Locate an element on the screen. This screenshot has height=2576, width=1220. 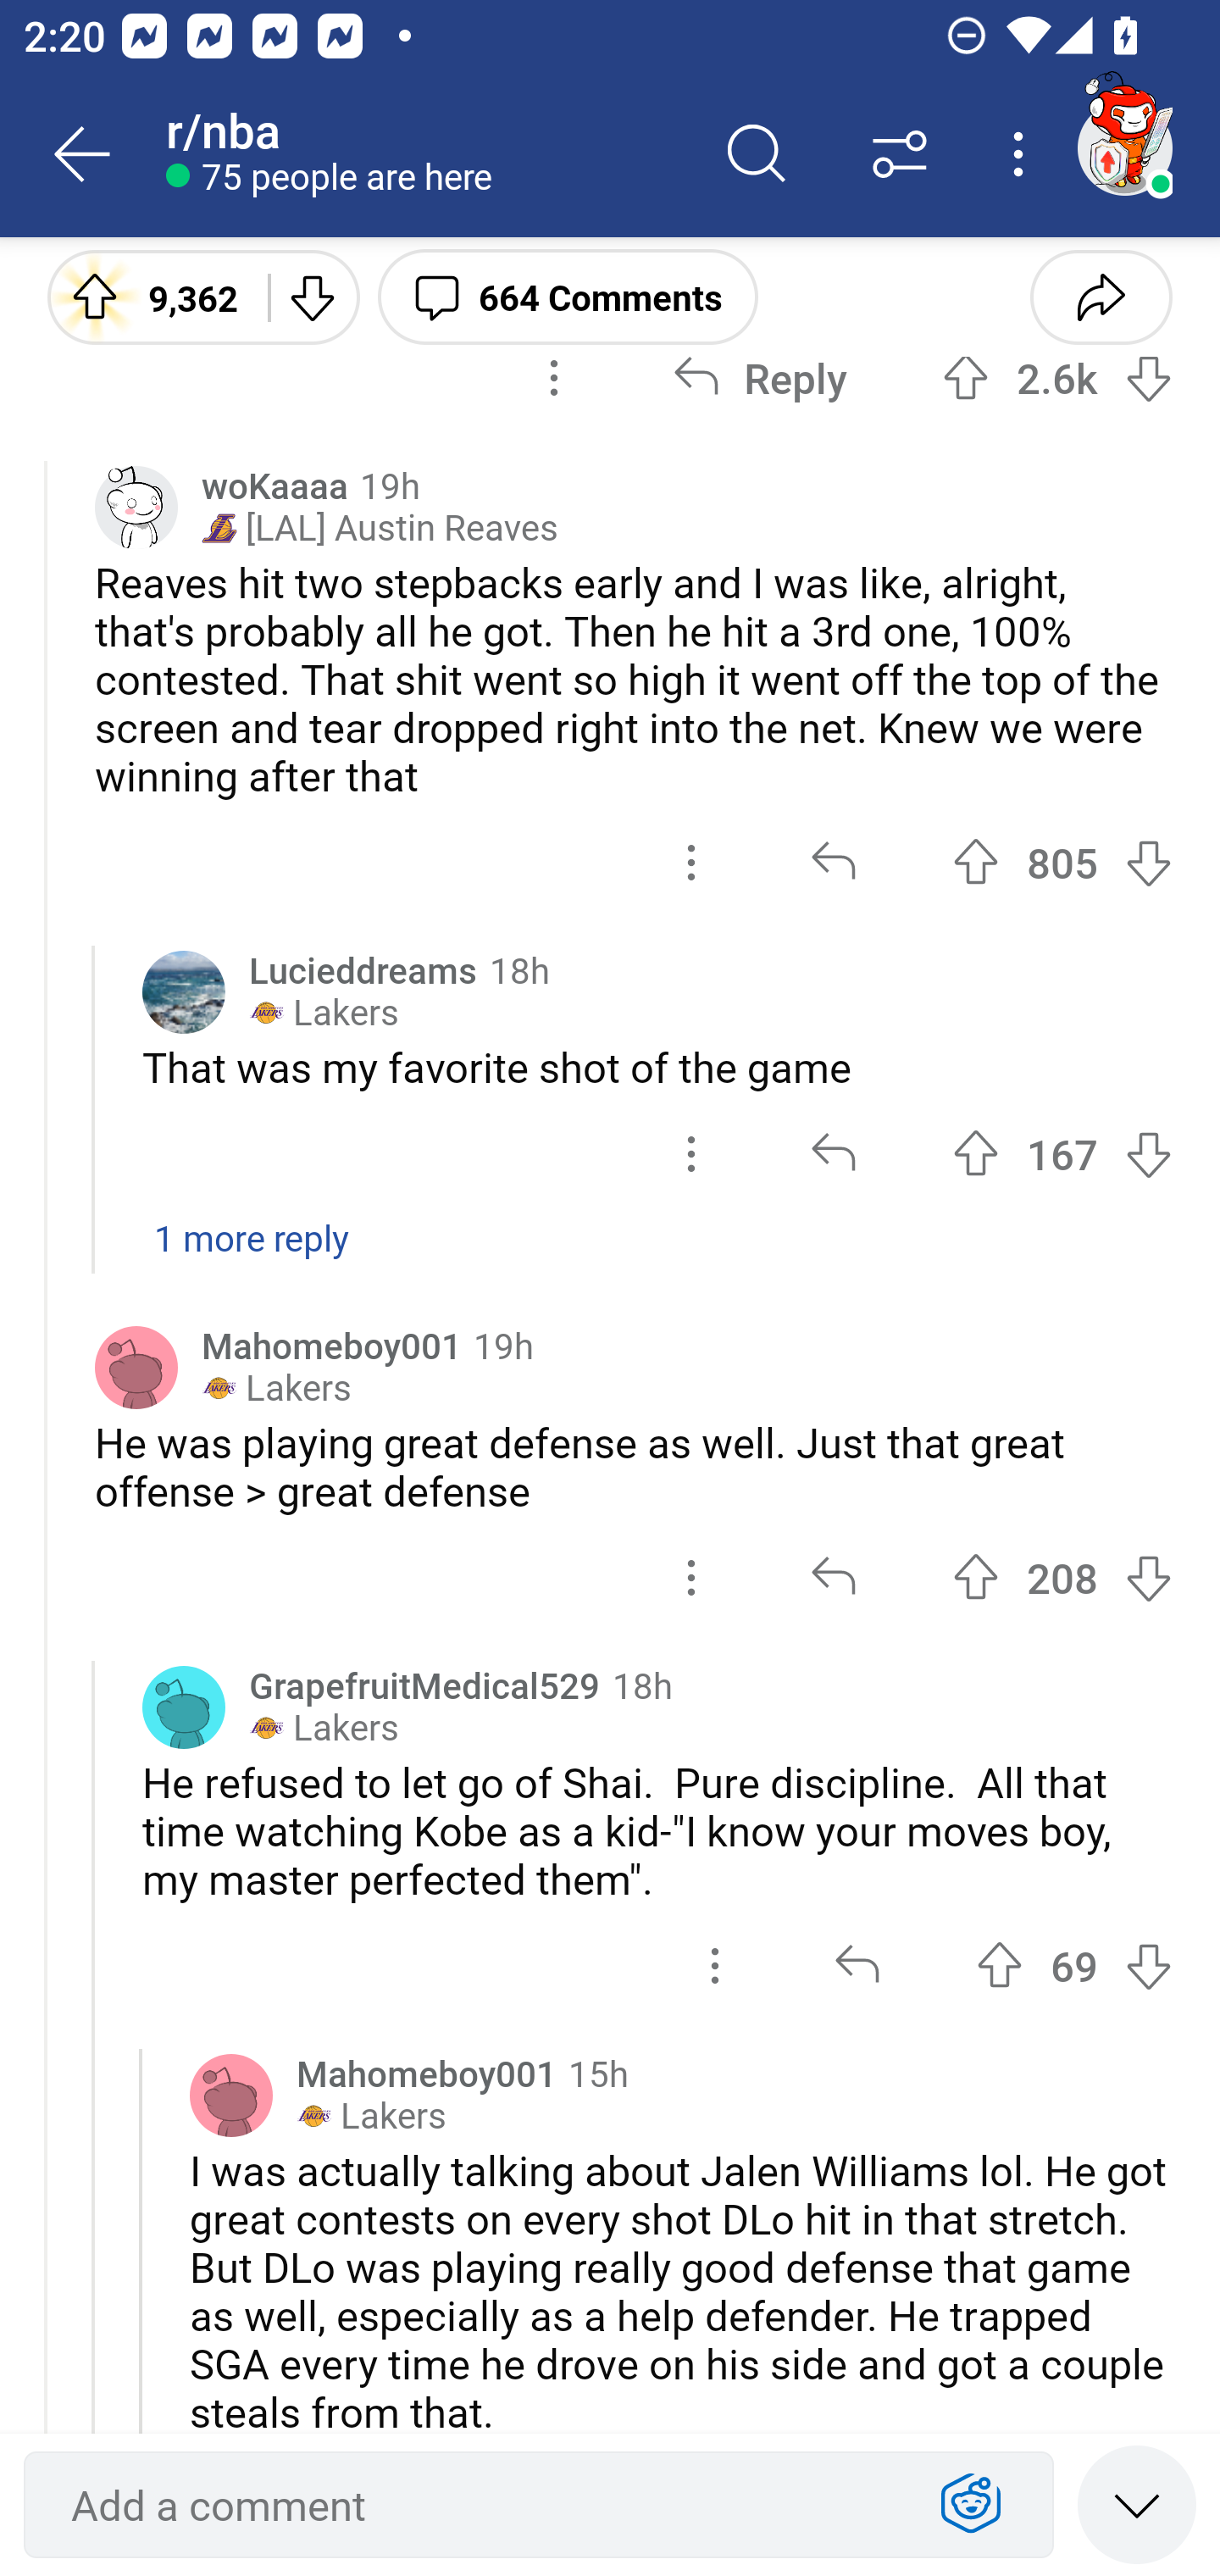
Downvote is located at coordinates (312, 296).